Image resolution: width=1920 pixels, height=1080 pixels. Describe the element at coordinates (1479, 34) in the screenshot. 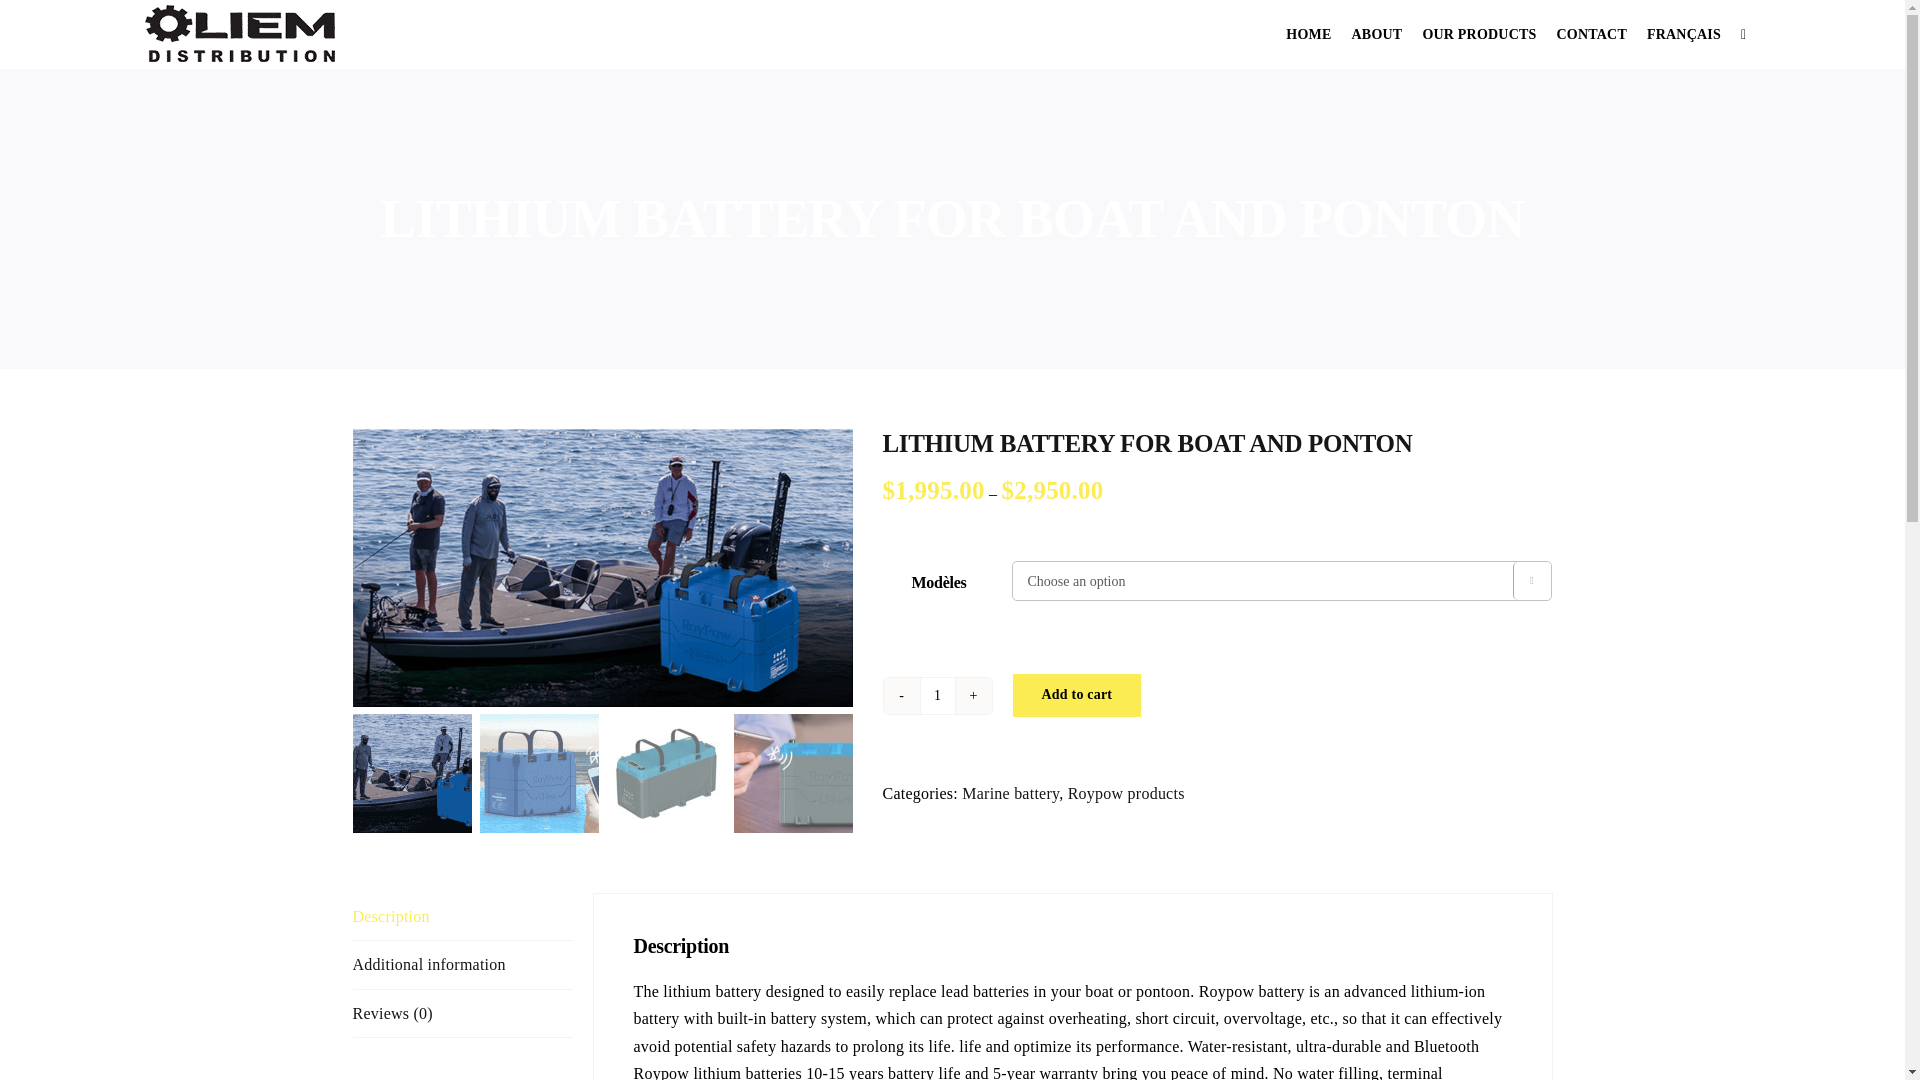

I see `OUR PRODUCTS` at that location.